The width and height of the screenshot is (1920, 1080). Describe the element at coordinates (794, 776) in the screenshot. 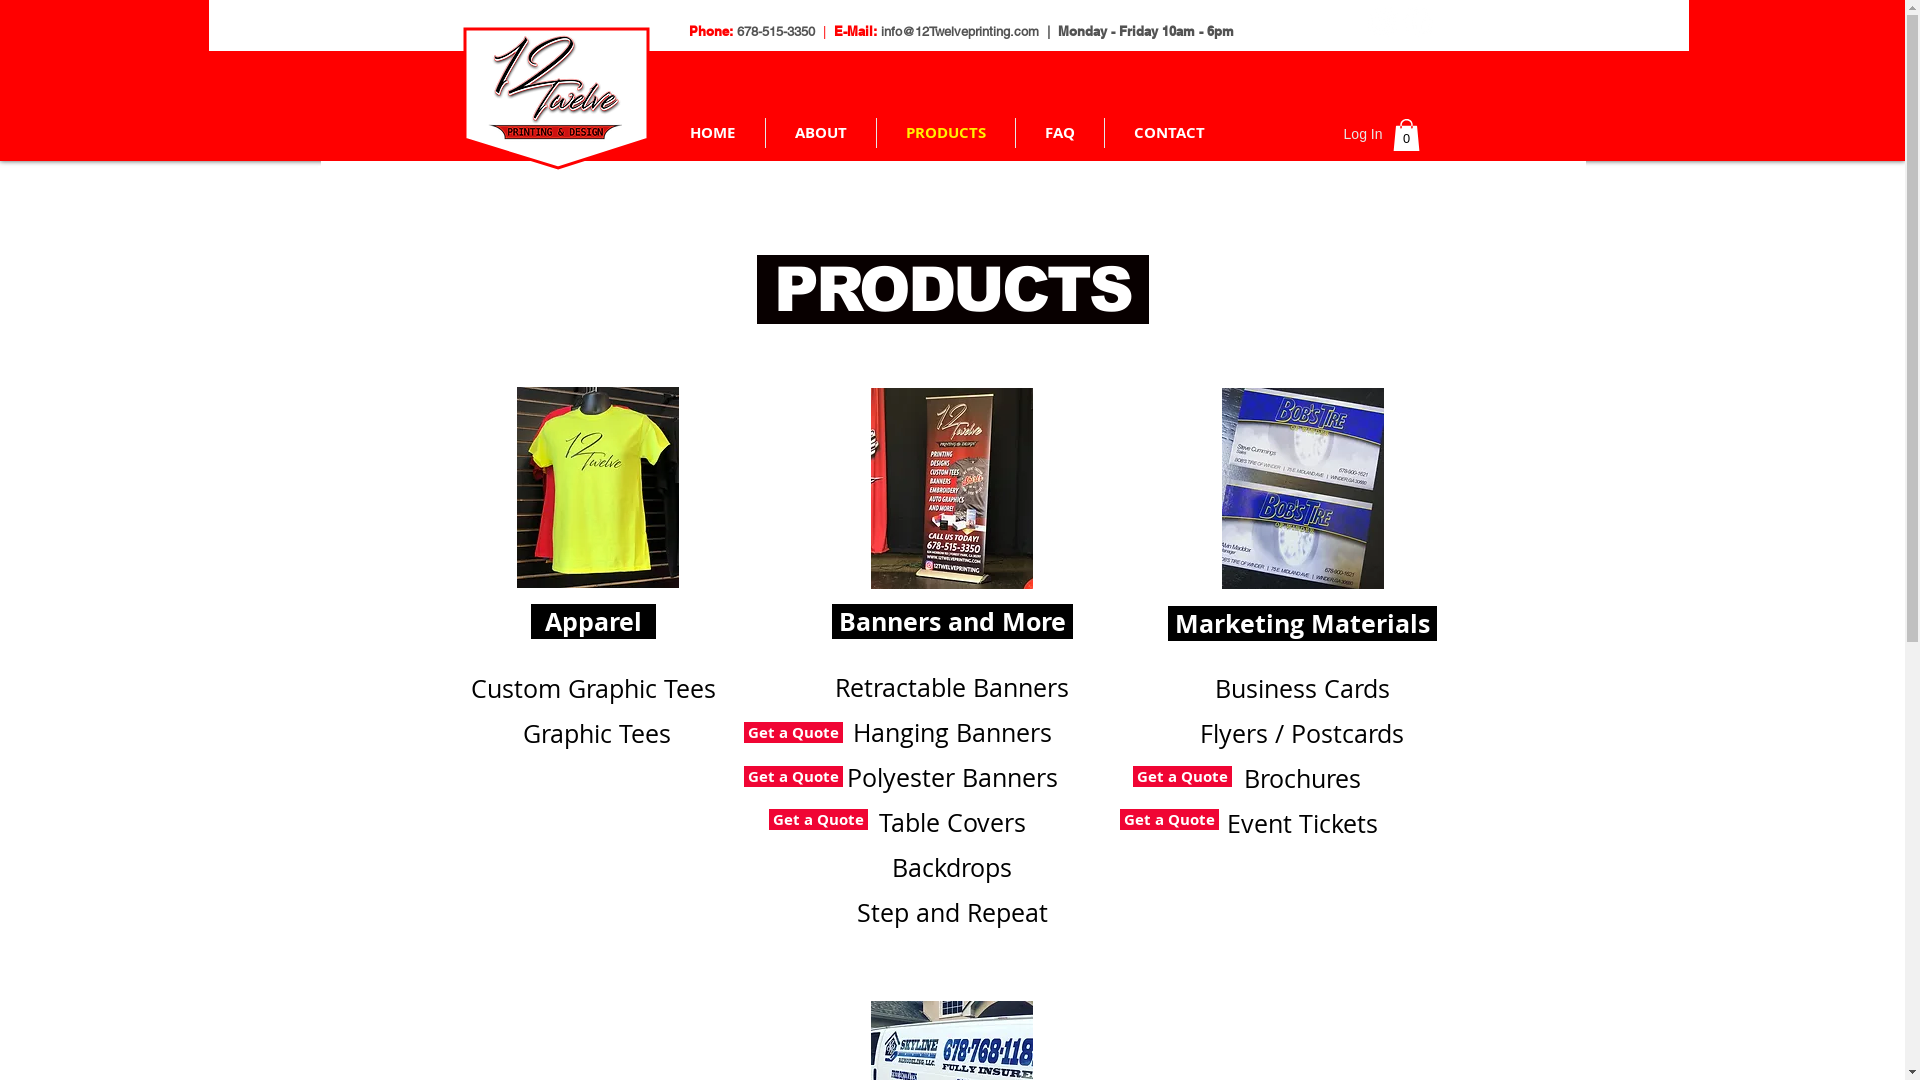

I see ` Get a Quote ` at that location.